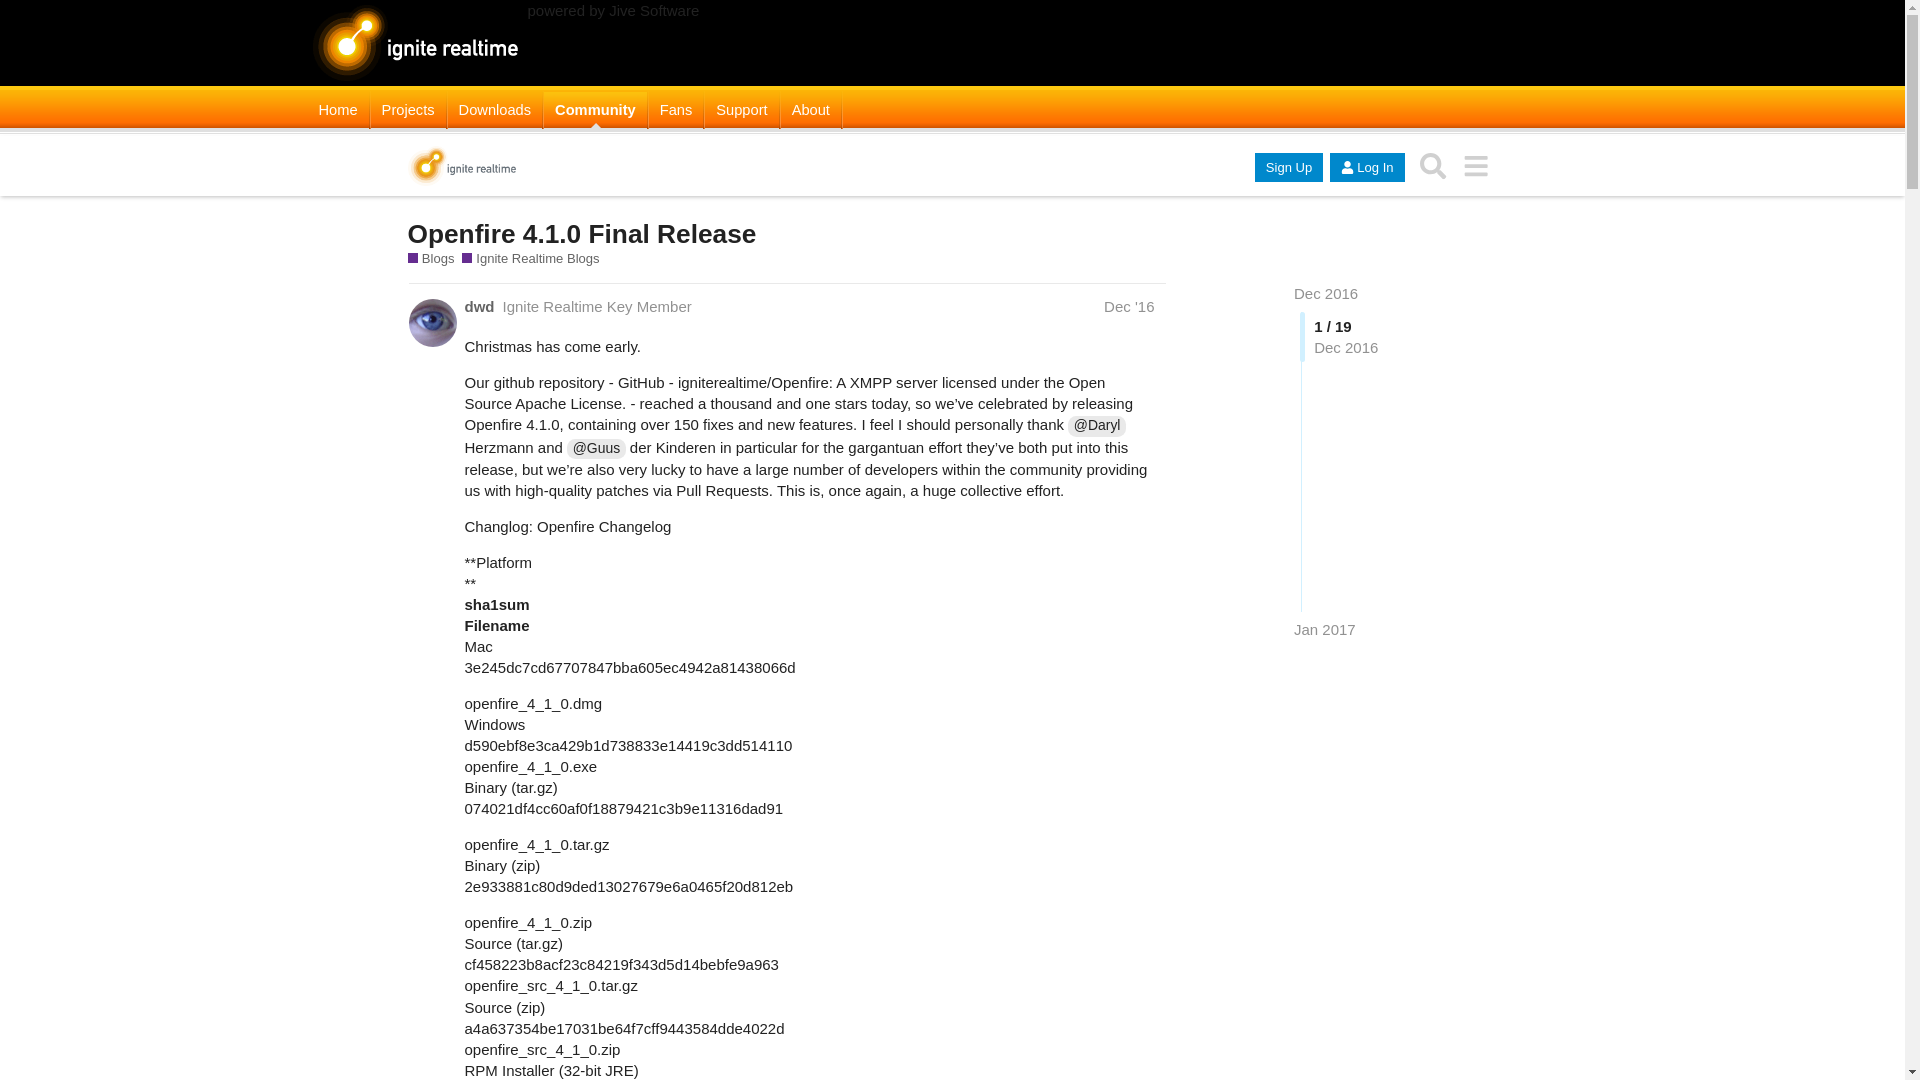  Describe the element at coordinates (1433, 166) in the screenshot. I see `Search` at that location.